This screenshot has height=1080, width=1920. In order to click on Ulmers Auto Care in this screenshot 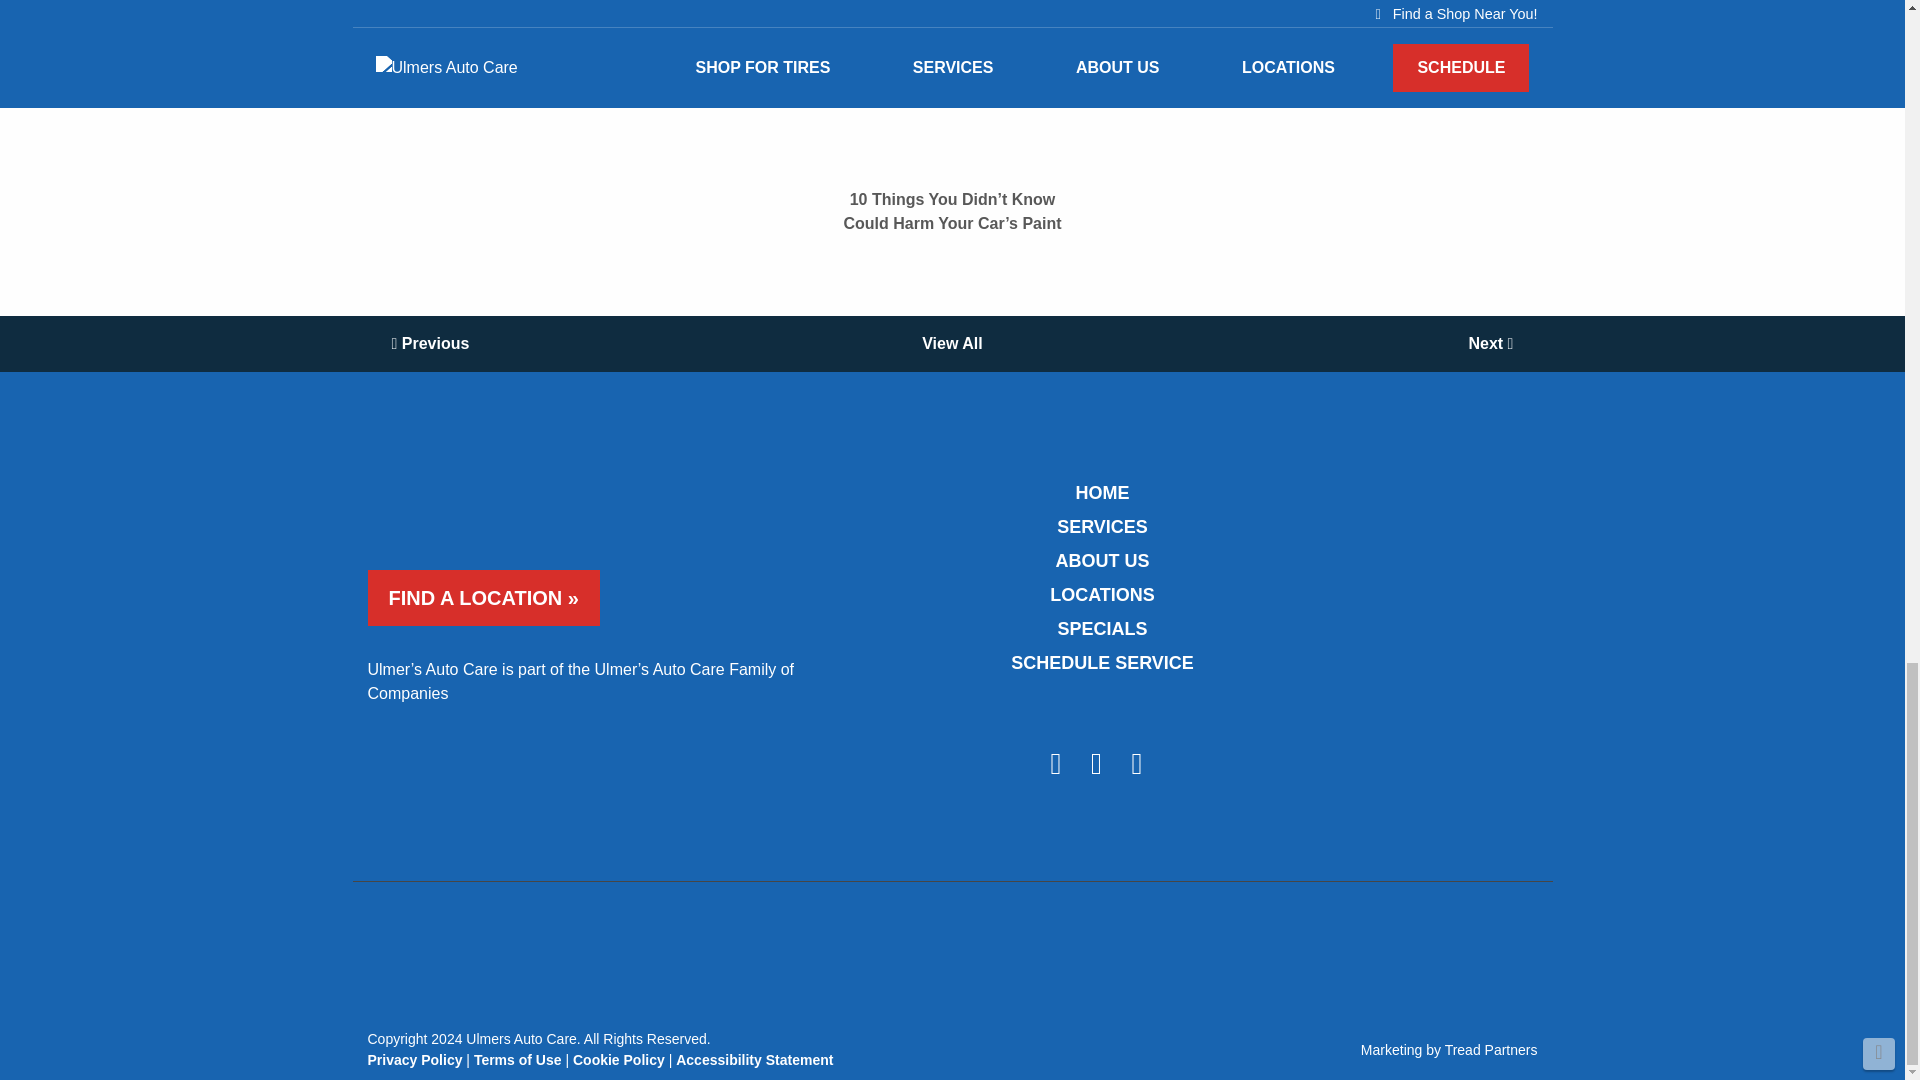, I will do `click(528, 493)`.